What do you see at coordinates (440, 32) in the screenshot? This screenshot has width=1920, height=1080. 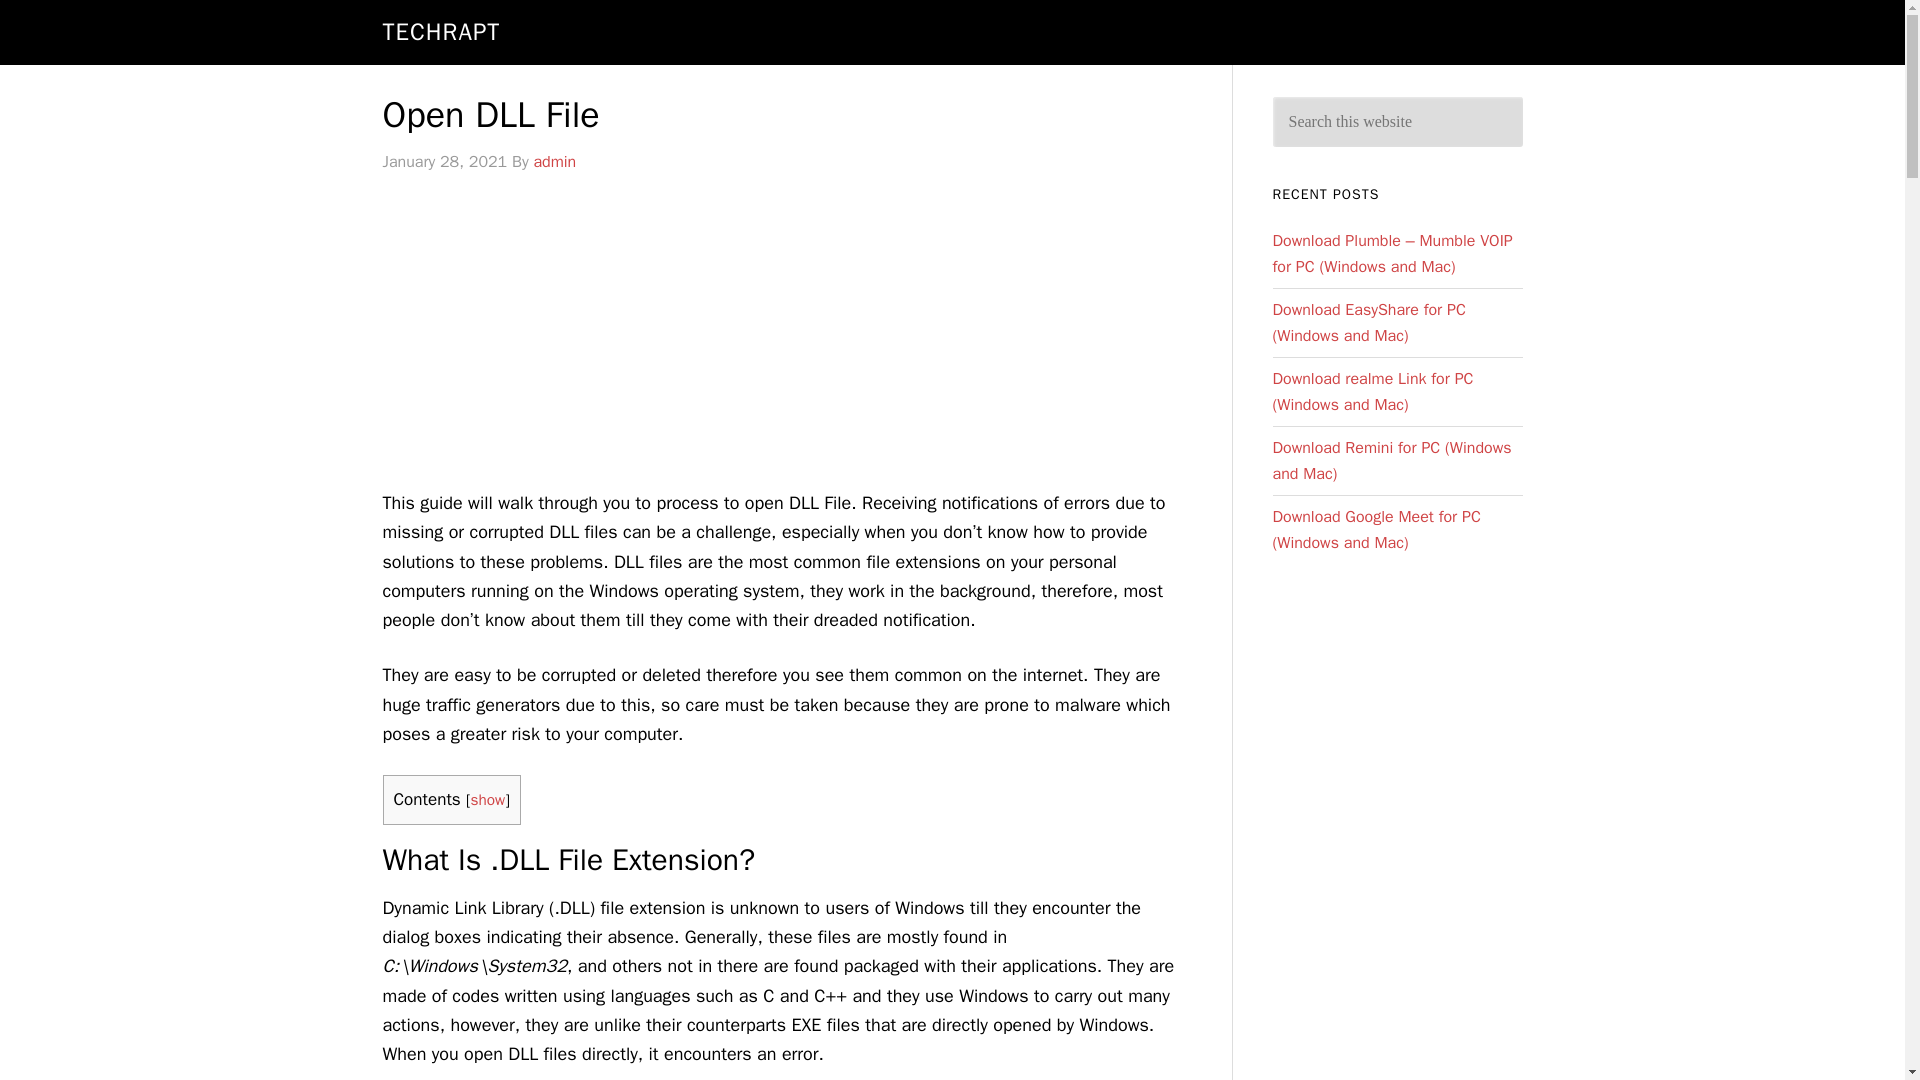 I see `TECHRAPT` at bounding box center [440, 32].